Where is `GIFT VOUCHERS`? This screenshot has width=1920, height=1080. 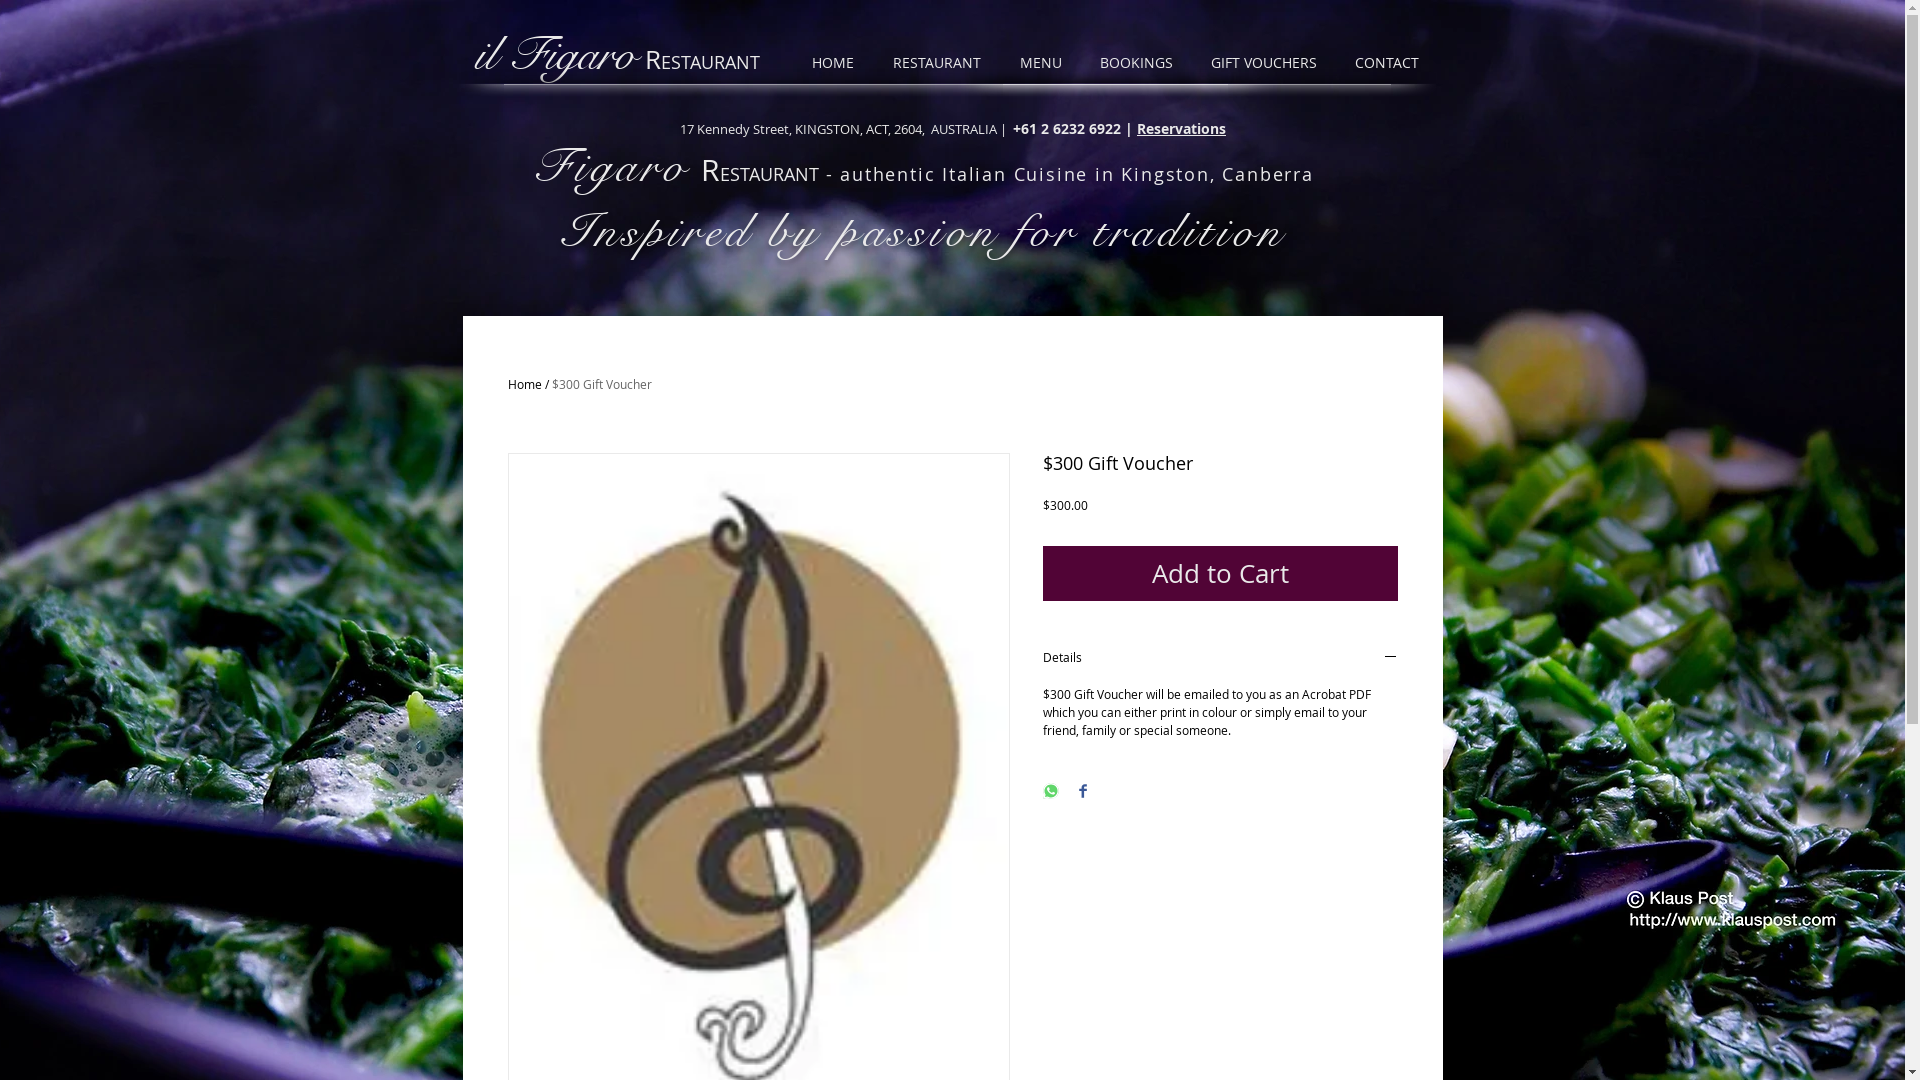
GIFT VOUCHERS is located at coordinates (1268, 63).